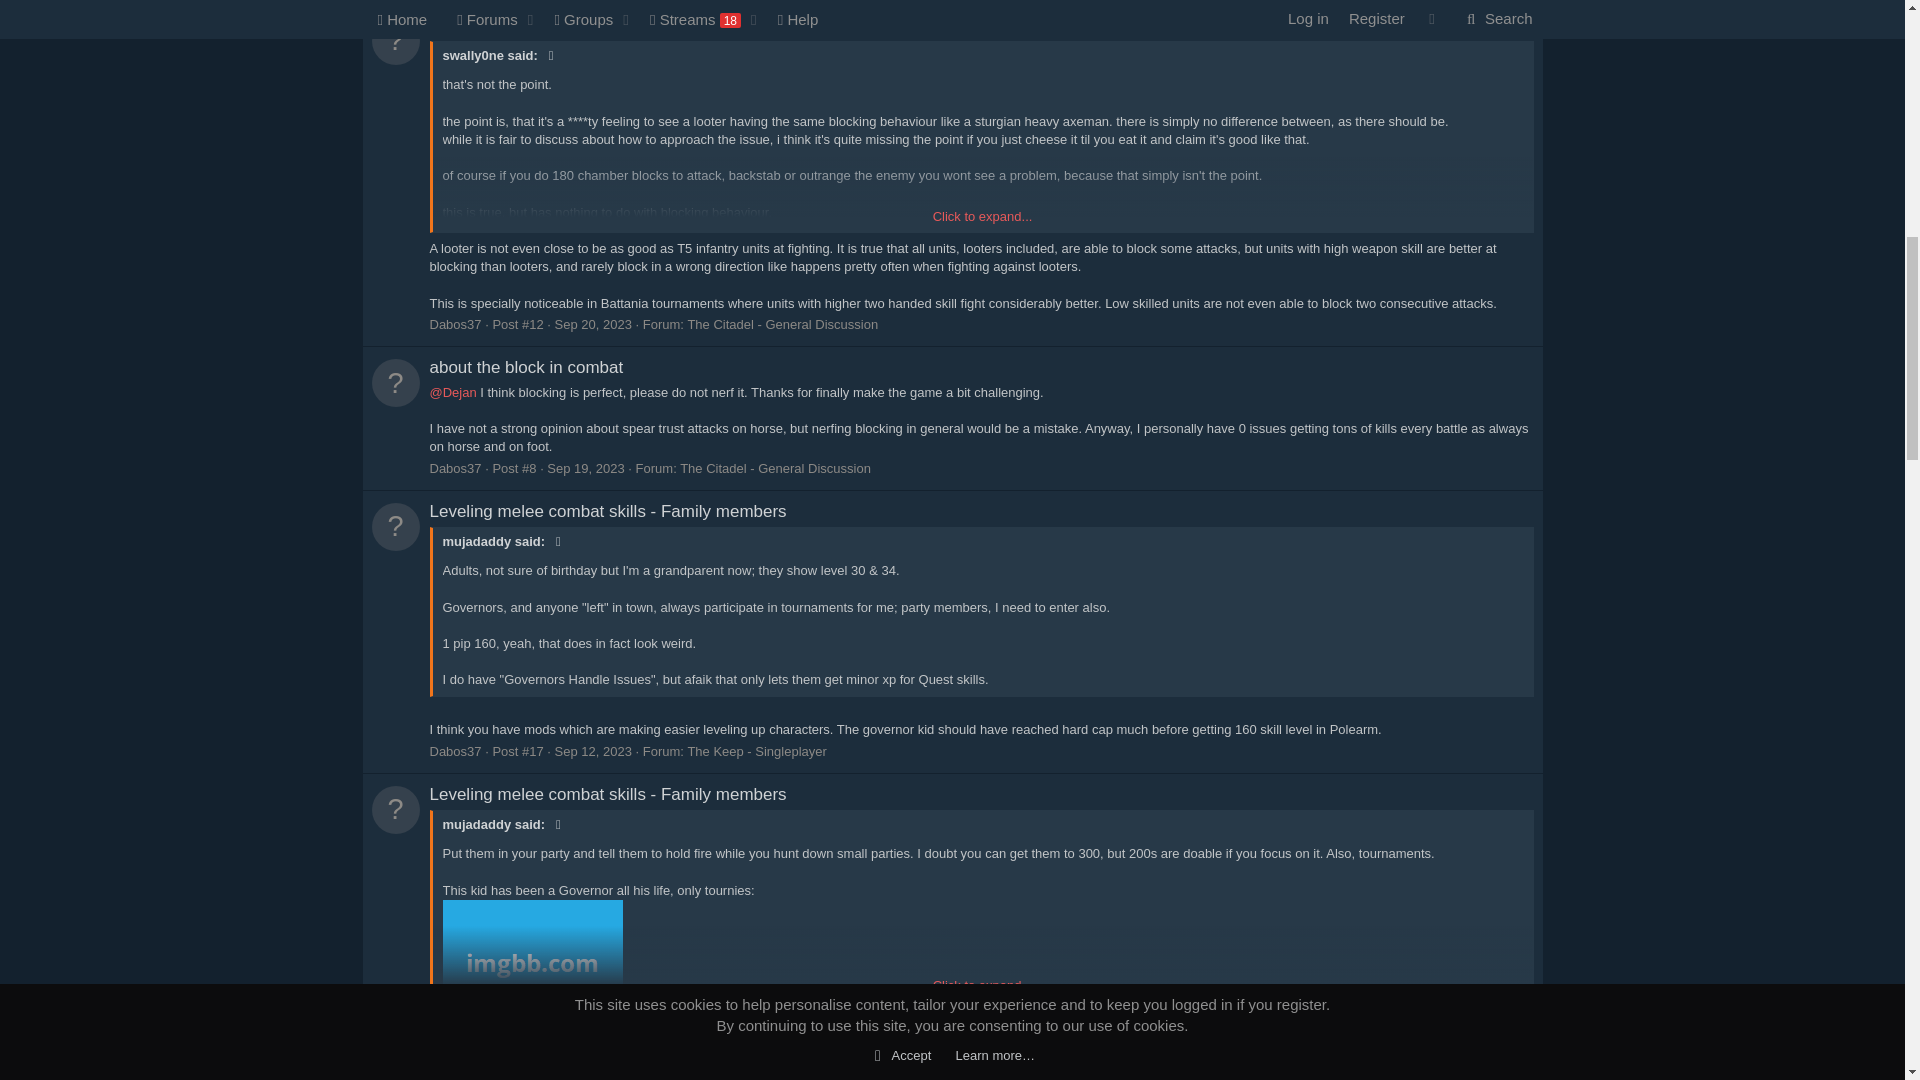 This screenshot has width=1920, height=1080. What do you see at coordinates (592, 752) in the screenshot?
I see `Sep 12, 2023 at 4:39 PM` at bounding box center [592, 752].